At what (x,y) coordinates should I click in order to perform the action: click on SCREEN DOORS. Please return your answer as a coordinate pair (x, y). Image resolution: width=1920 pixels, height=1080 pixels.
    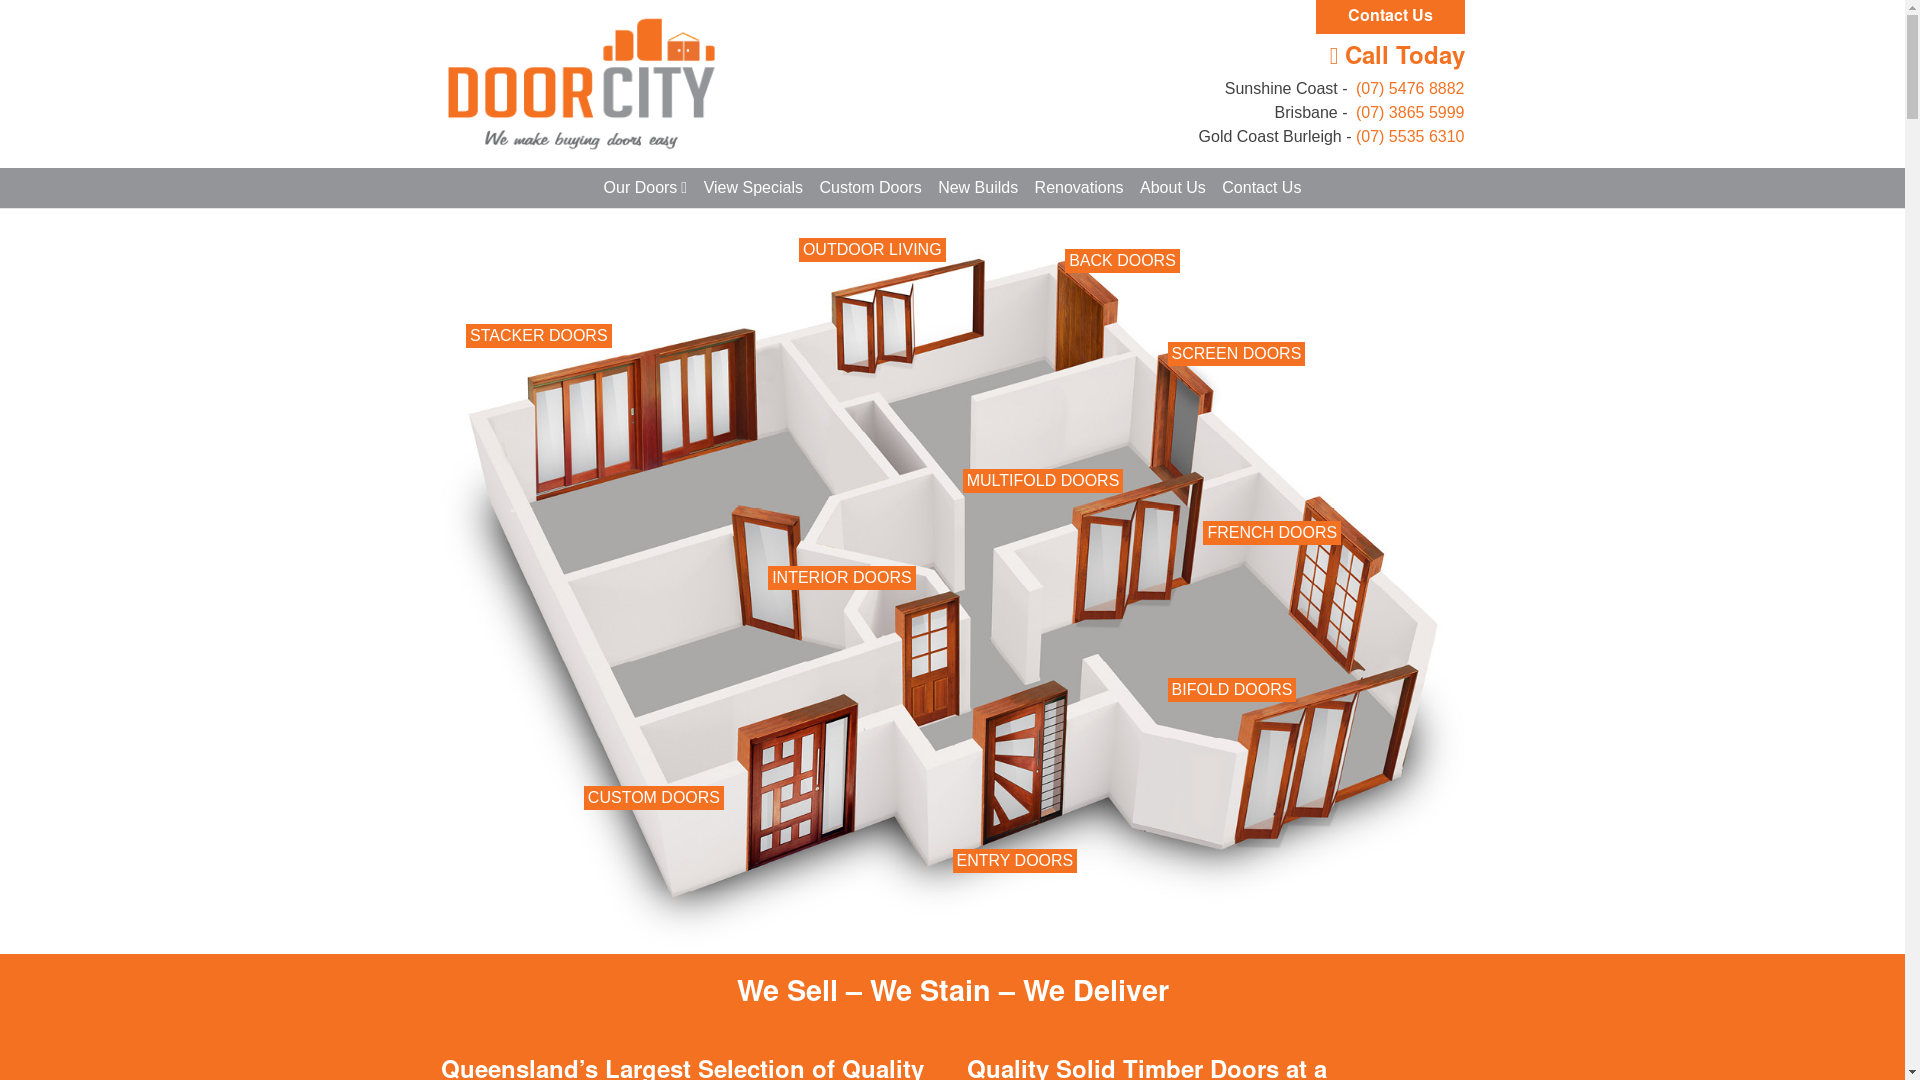
    Looking at the image, I should click on (1237, 354).